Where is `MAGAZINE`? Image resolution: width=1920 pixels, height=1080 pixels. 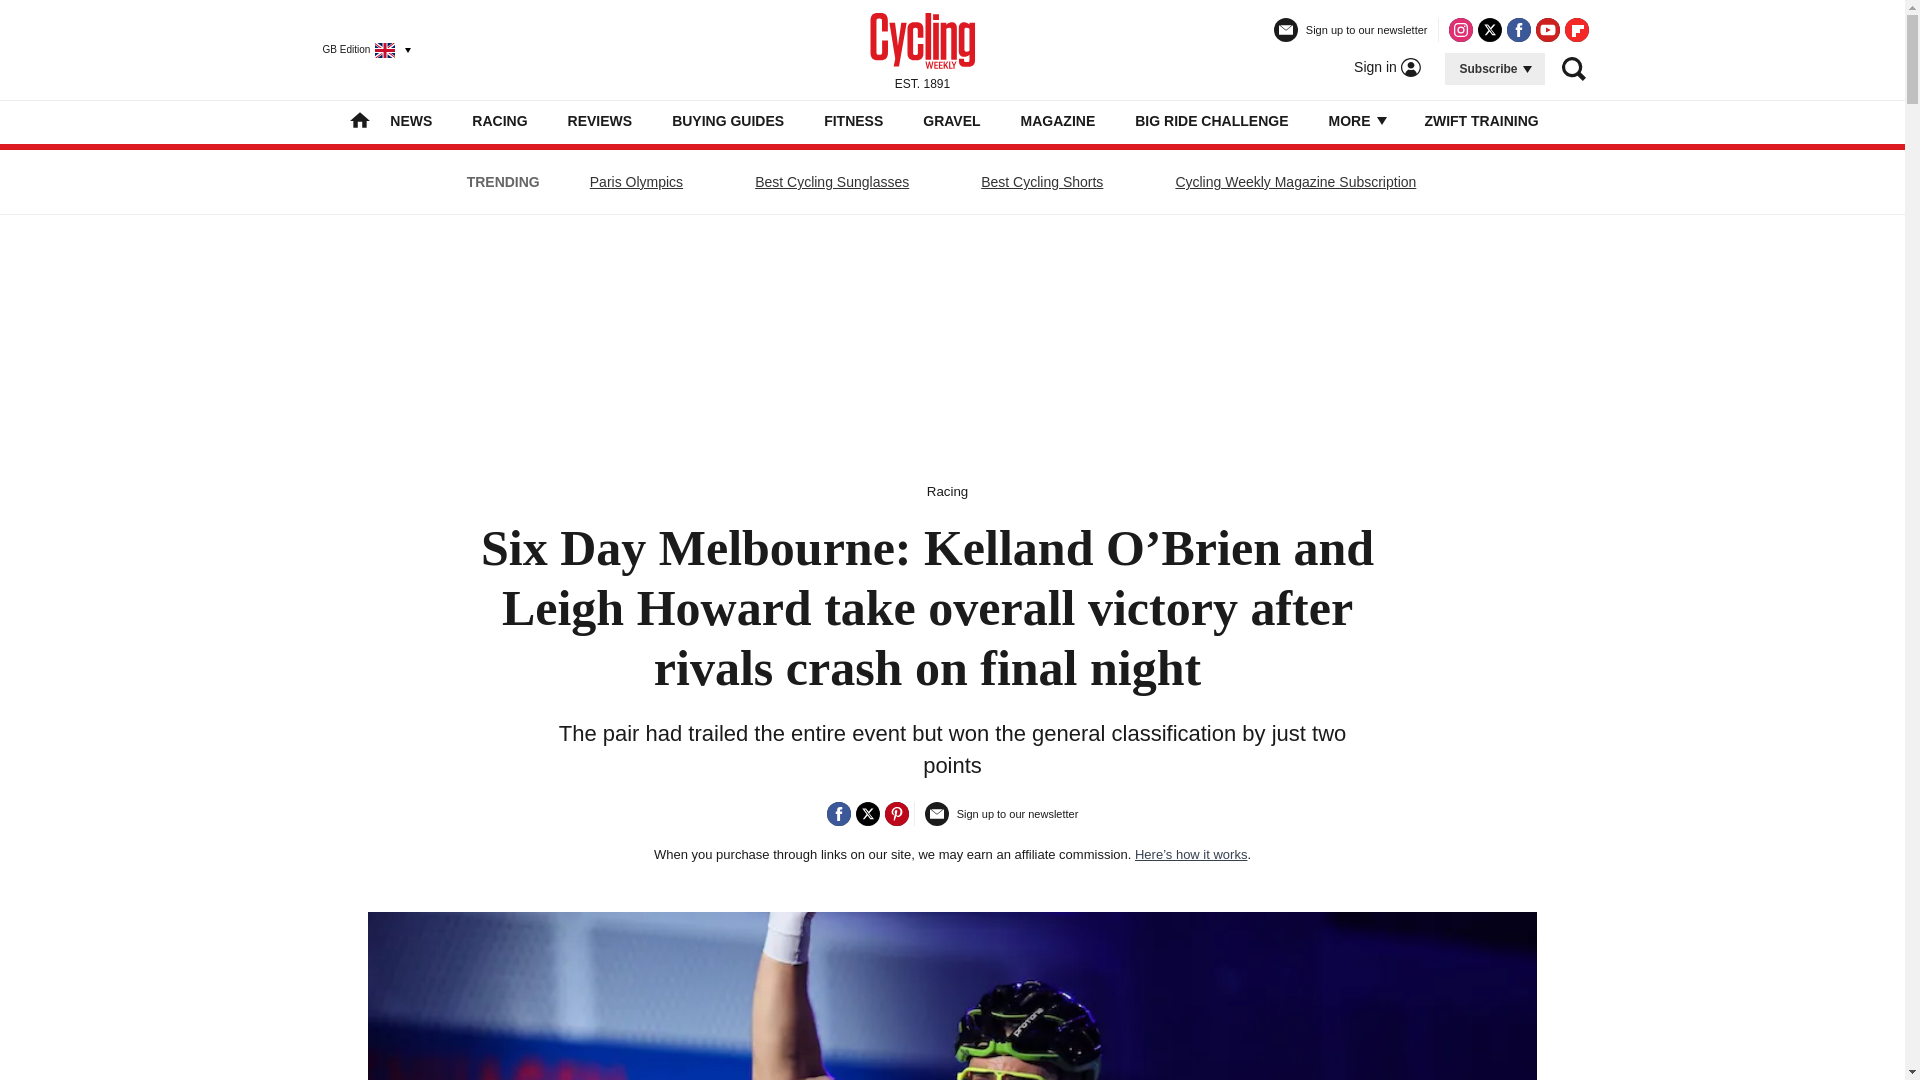 MAGAZINE is located at coordinates (1058, 120).